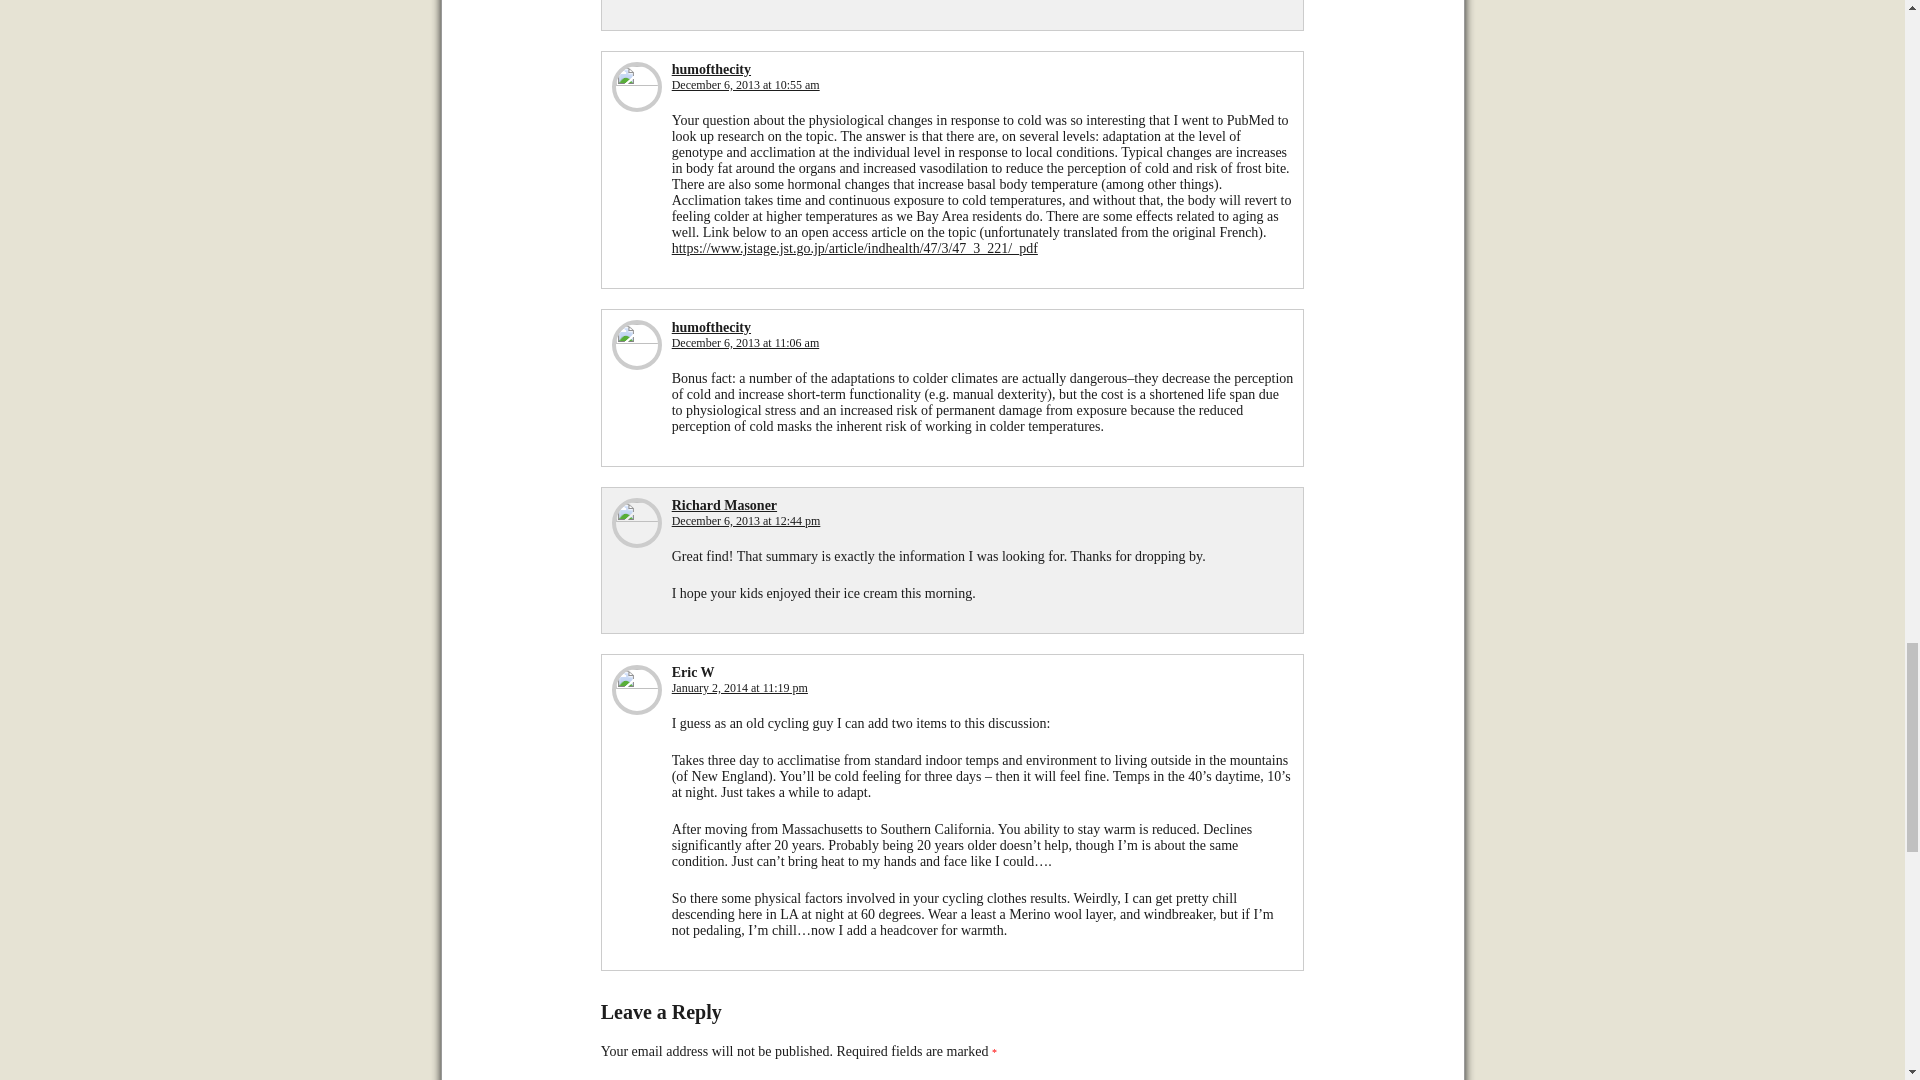  I want to click on January 2, 2014 at 11:19 pm, so click(740, 688).